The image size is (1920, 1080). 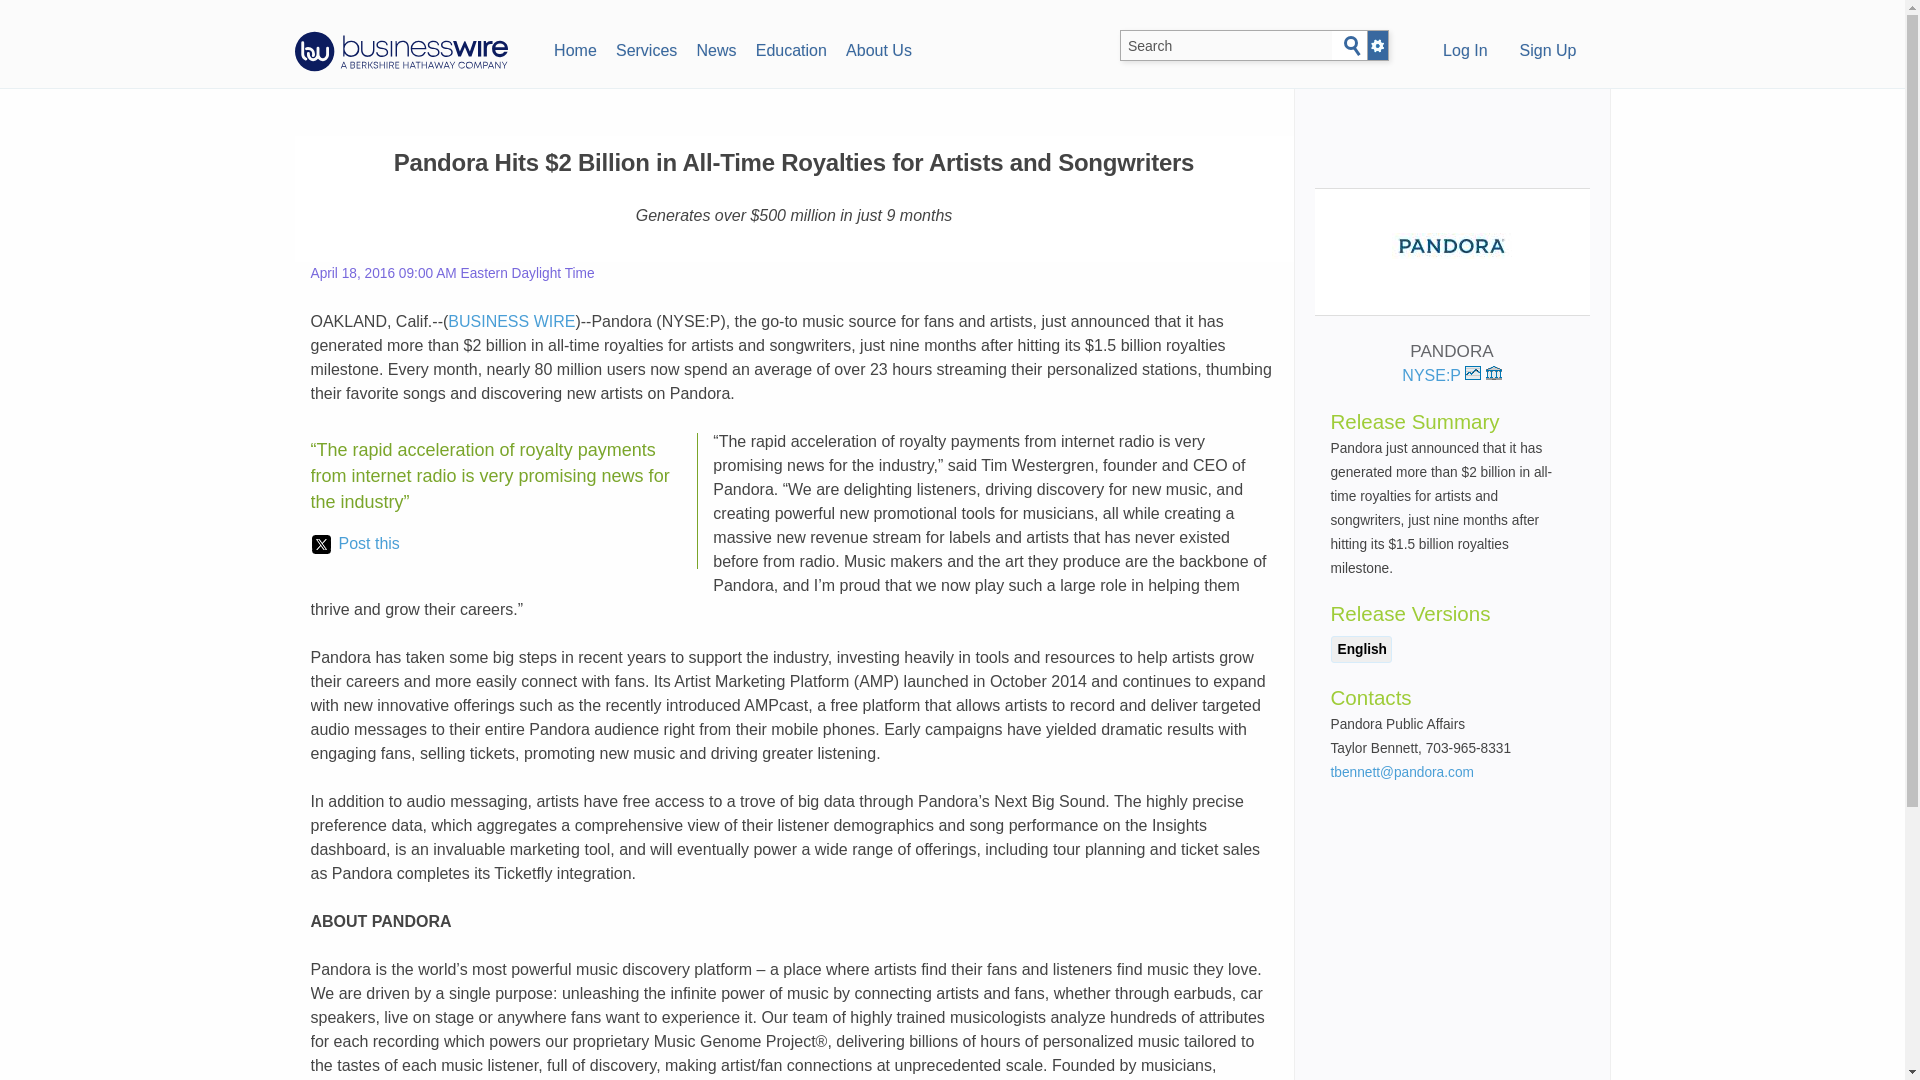 What do you see at coordinates (716, 48) in the screenshot?
I see `News` at bounding box center [716, 48].